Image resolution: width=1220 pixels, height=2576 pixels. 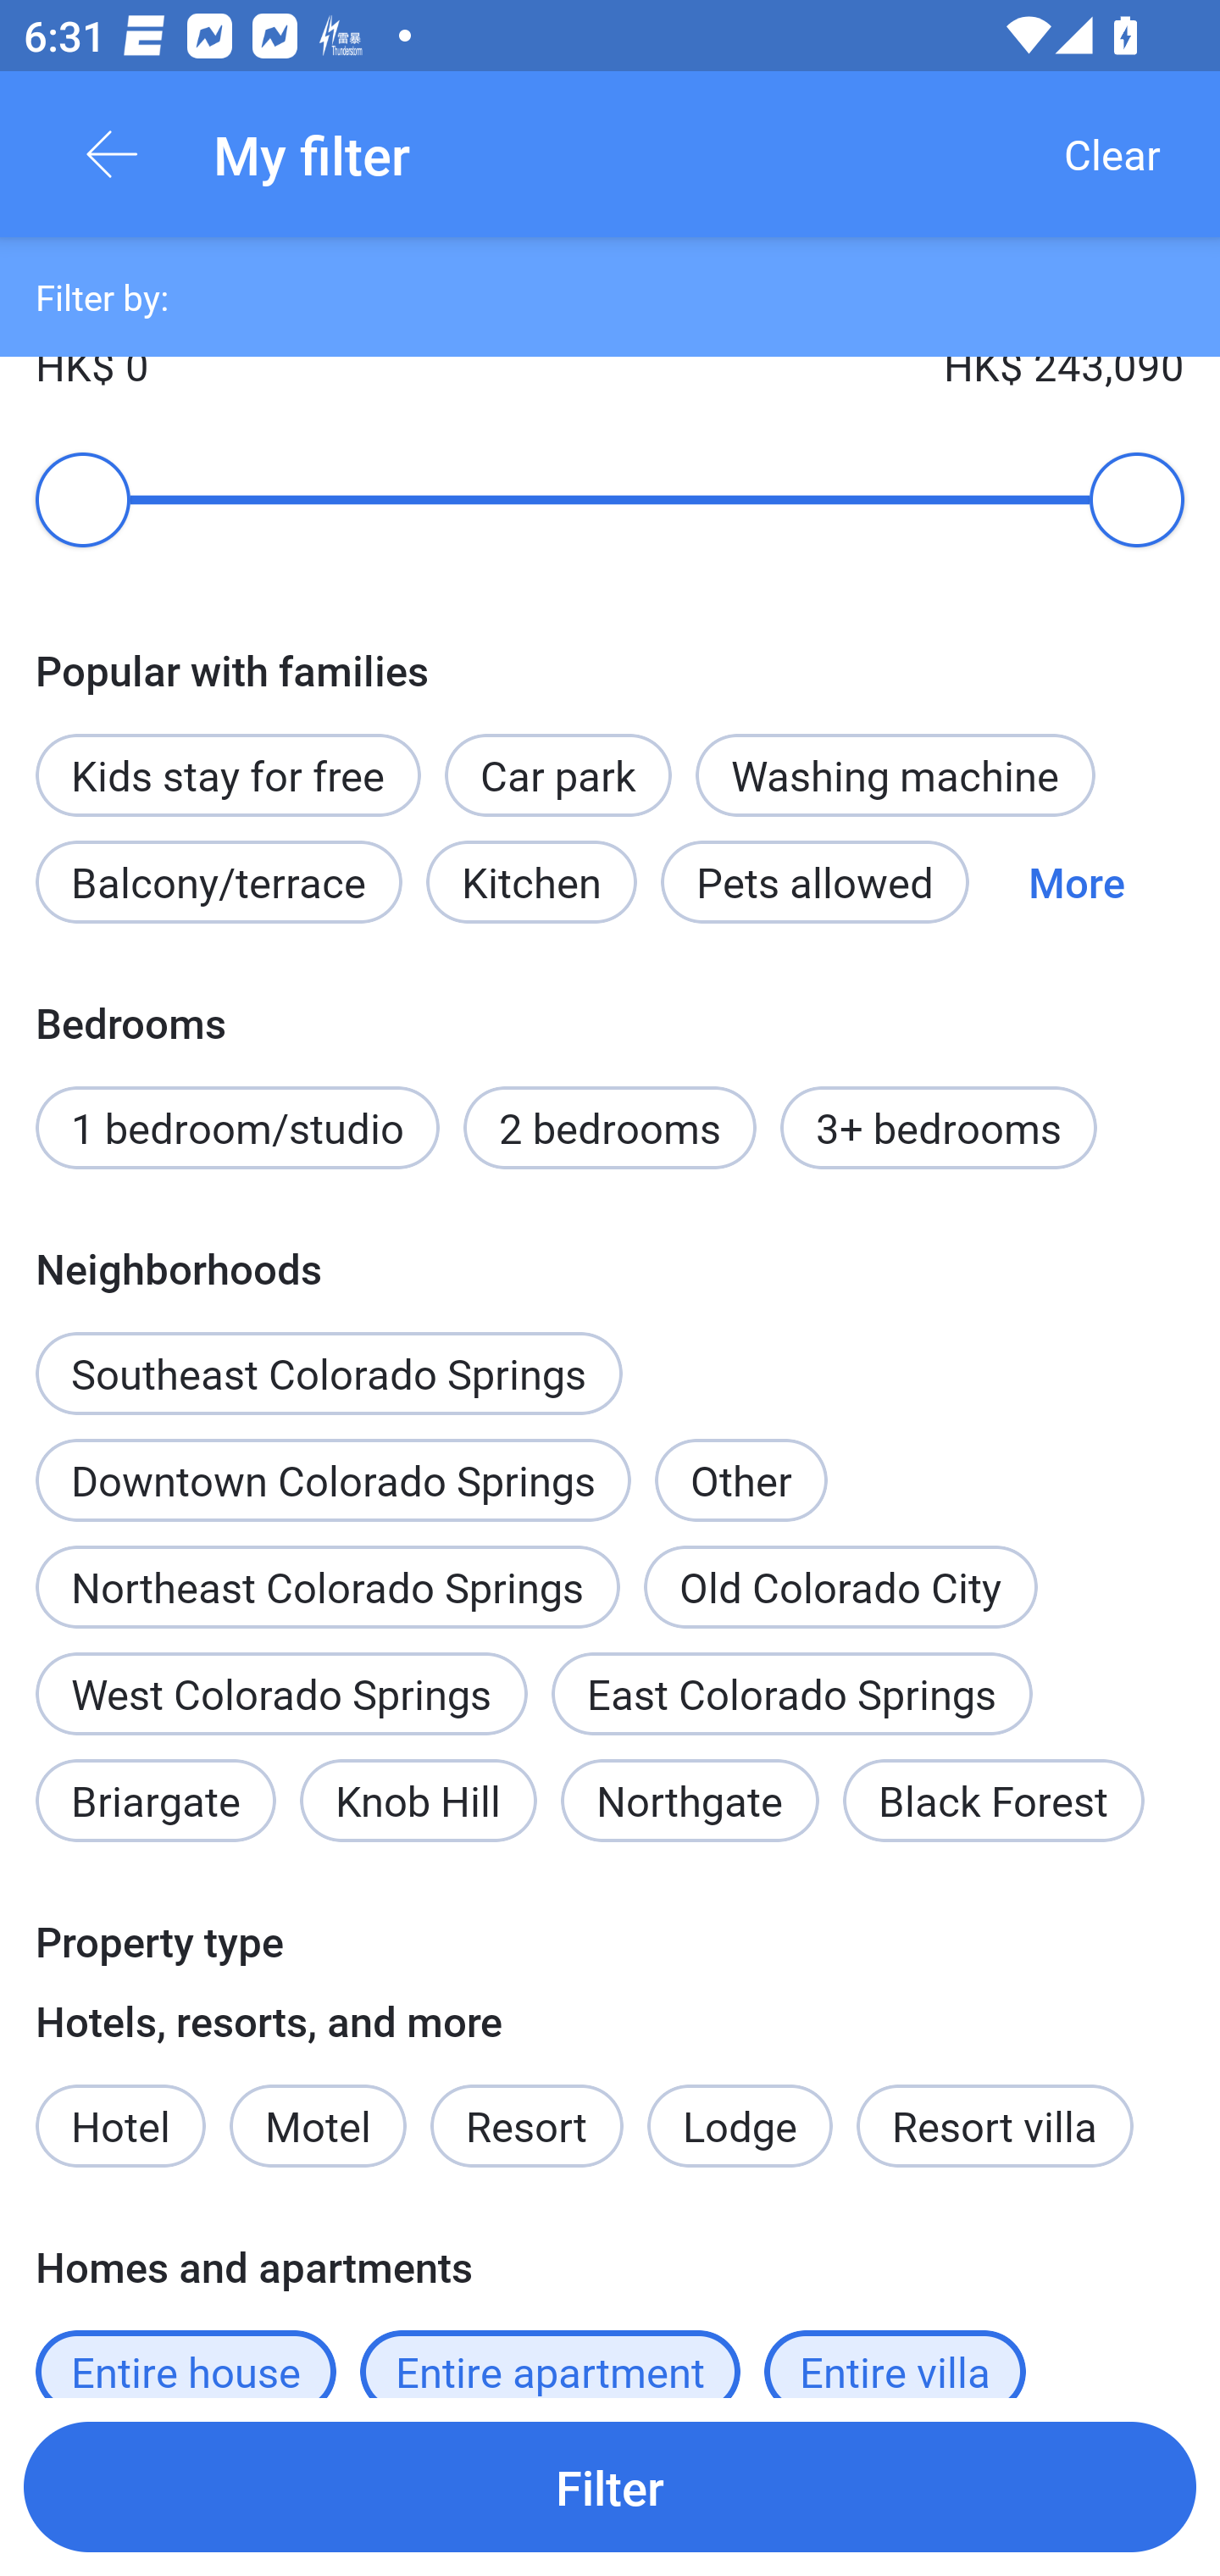 What do you see at coordinates (281, 1693) in the screenshot?
I see `West Colorado Springs` at bounding box center [281, 1693].